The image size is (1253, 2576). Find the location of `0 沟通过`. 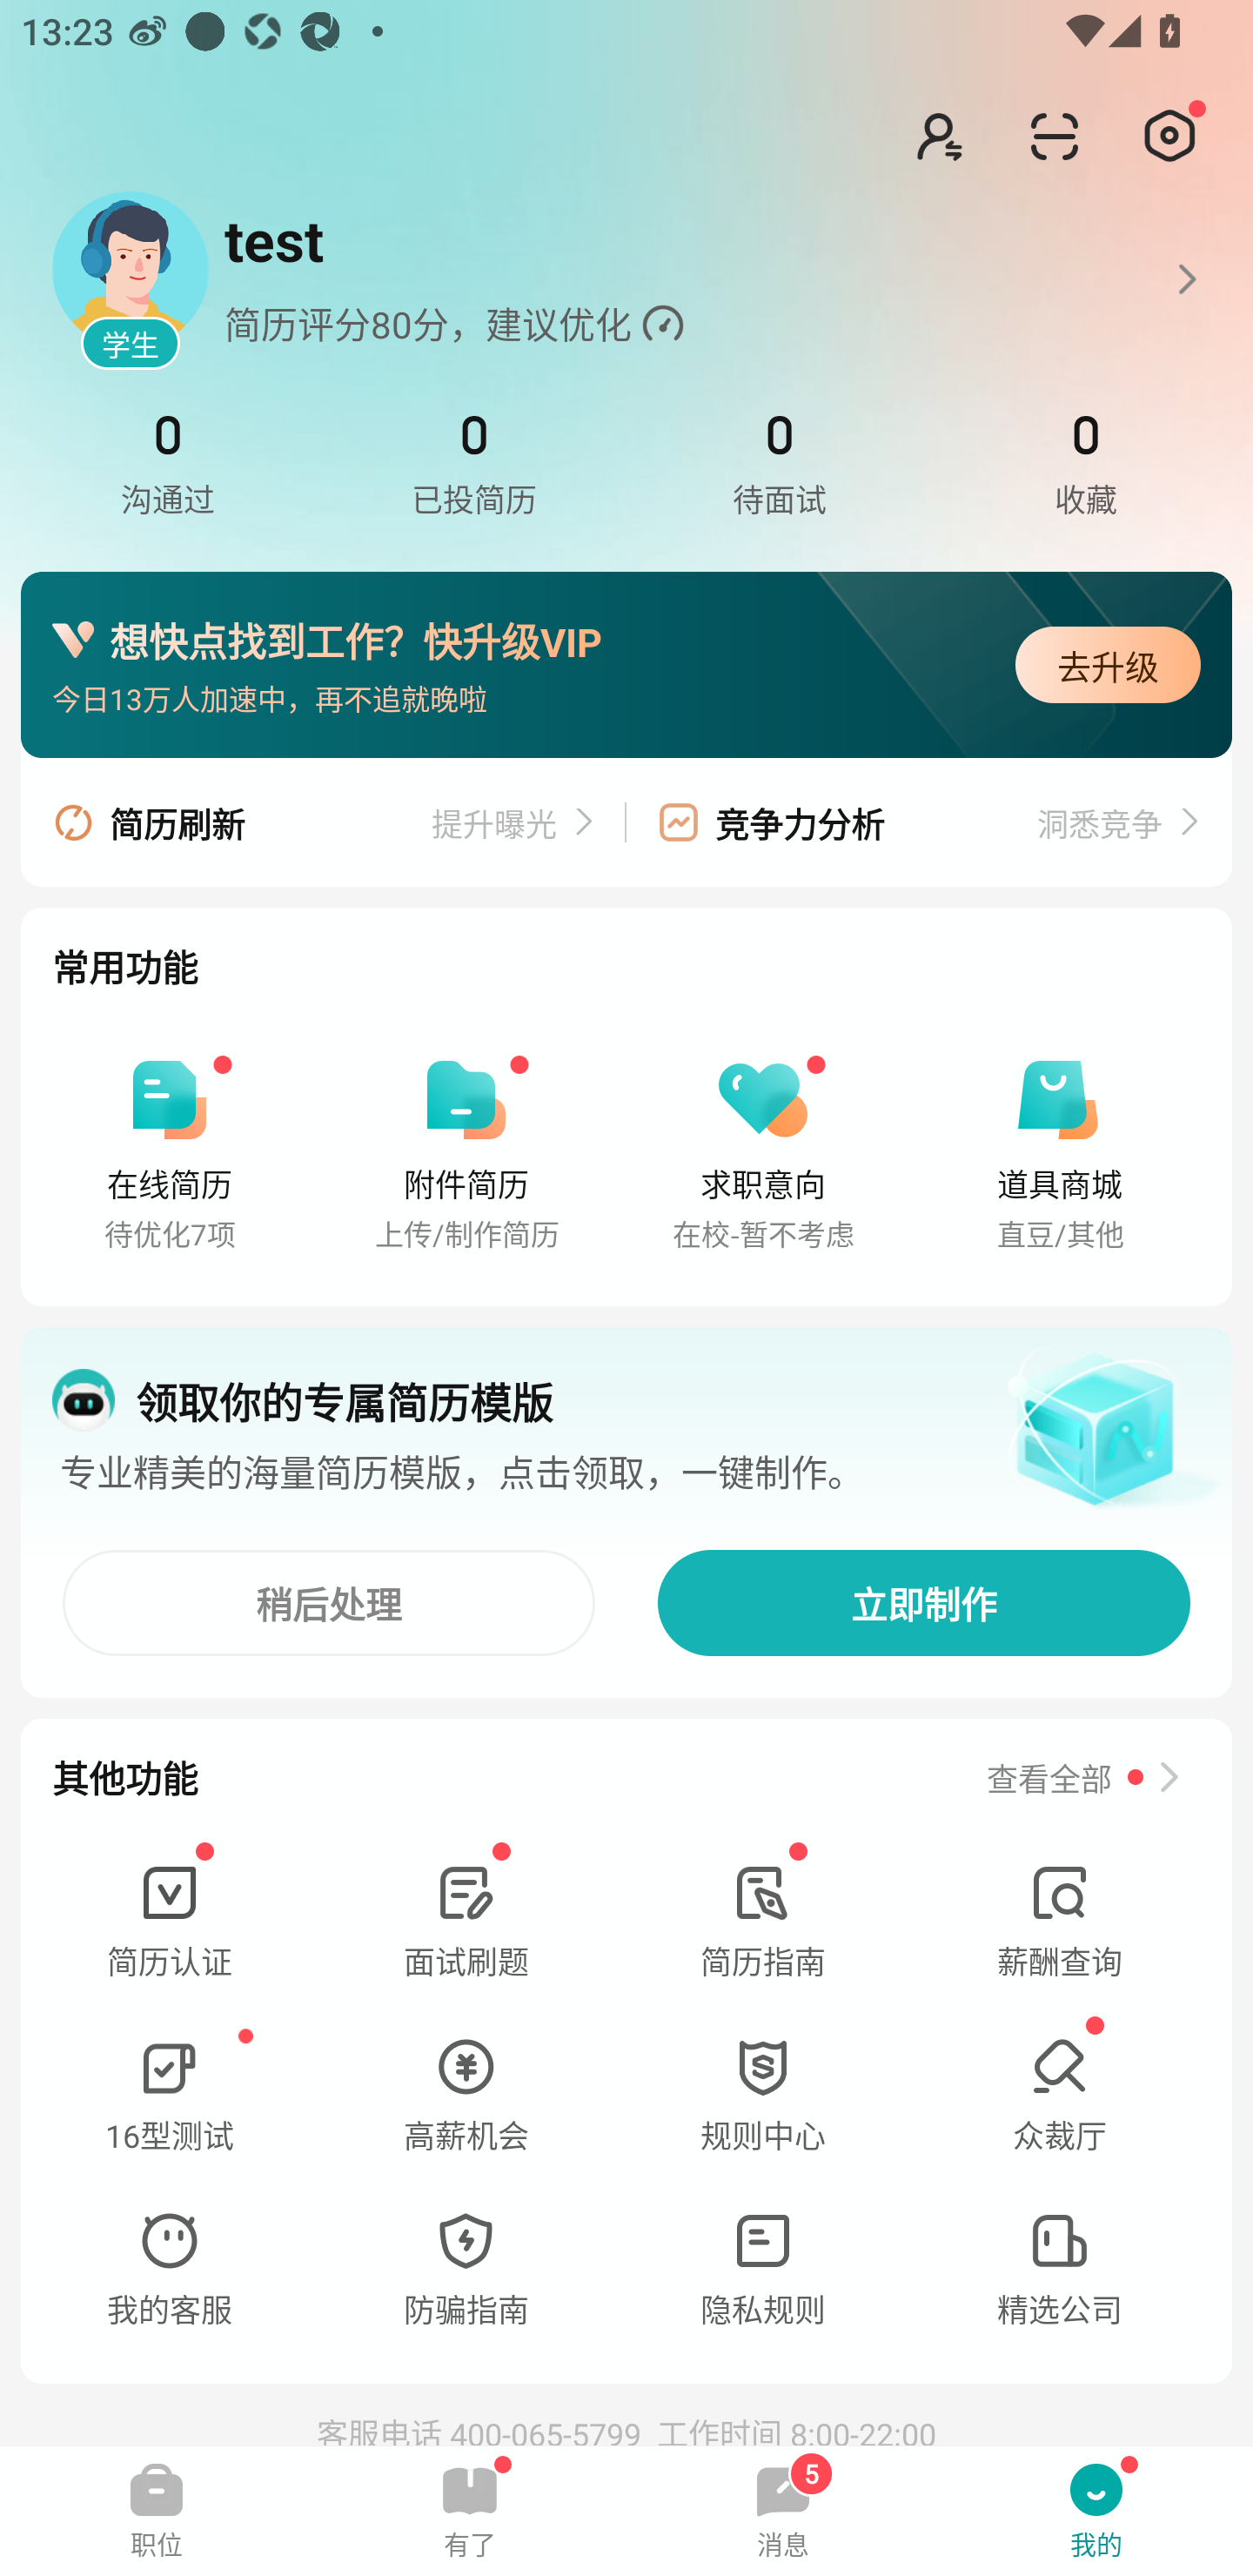

0 沟通过 is located at coordinates (167, 463).